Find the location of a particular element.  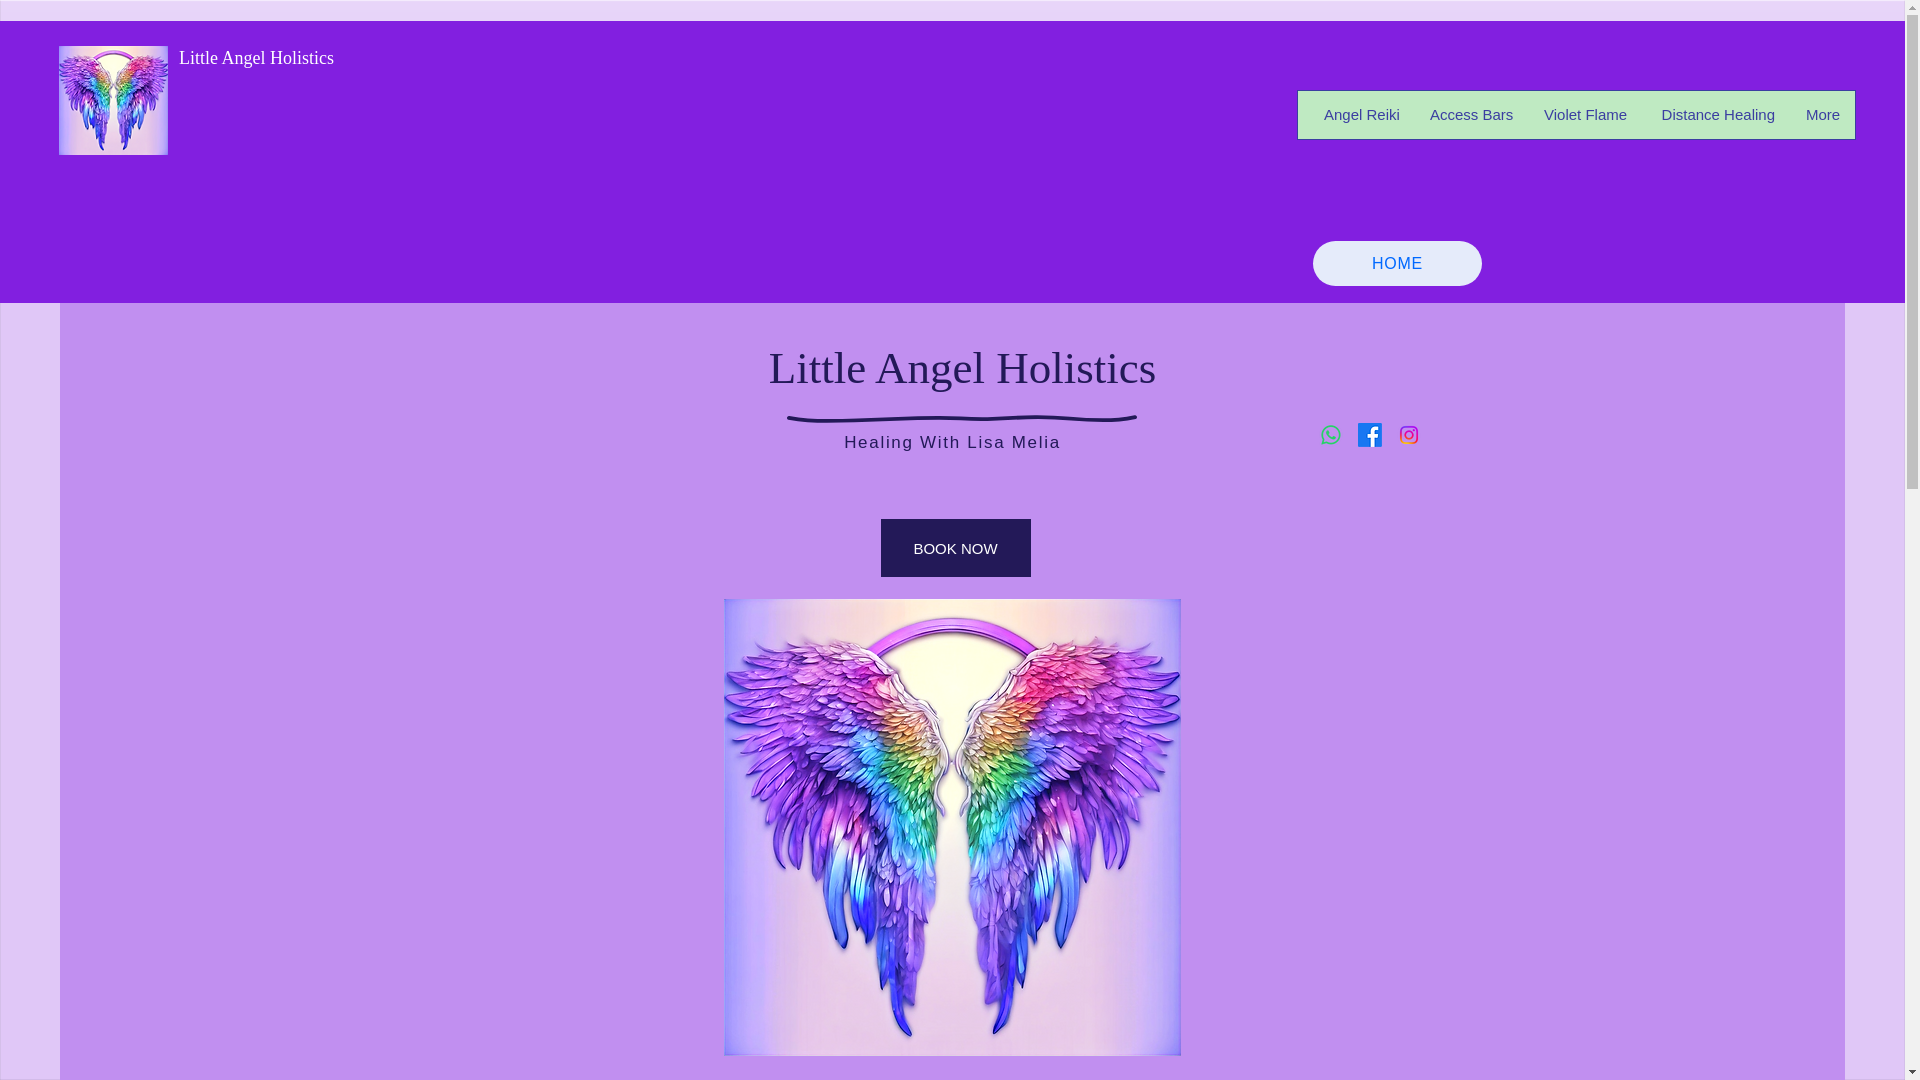

BOOK NOW is located at coordinates (954, 548).